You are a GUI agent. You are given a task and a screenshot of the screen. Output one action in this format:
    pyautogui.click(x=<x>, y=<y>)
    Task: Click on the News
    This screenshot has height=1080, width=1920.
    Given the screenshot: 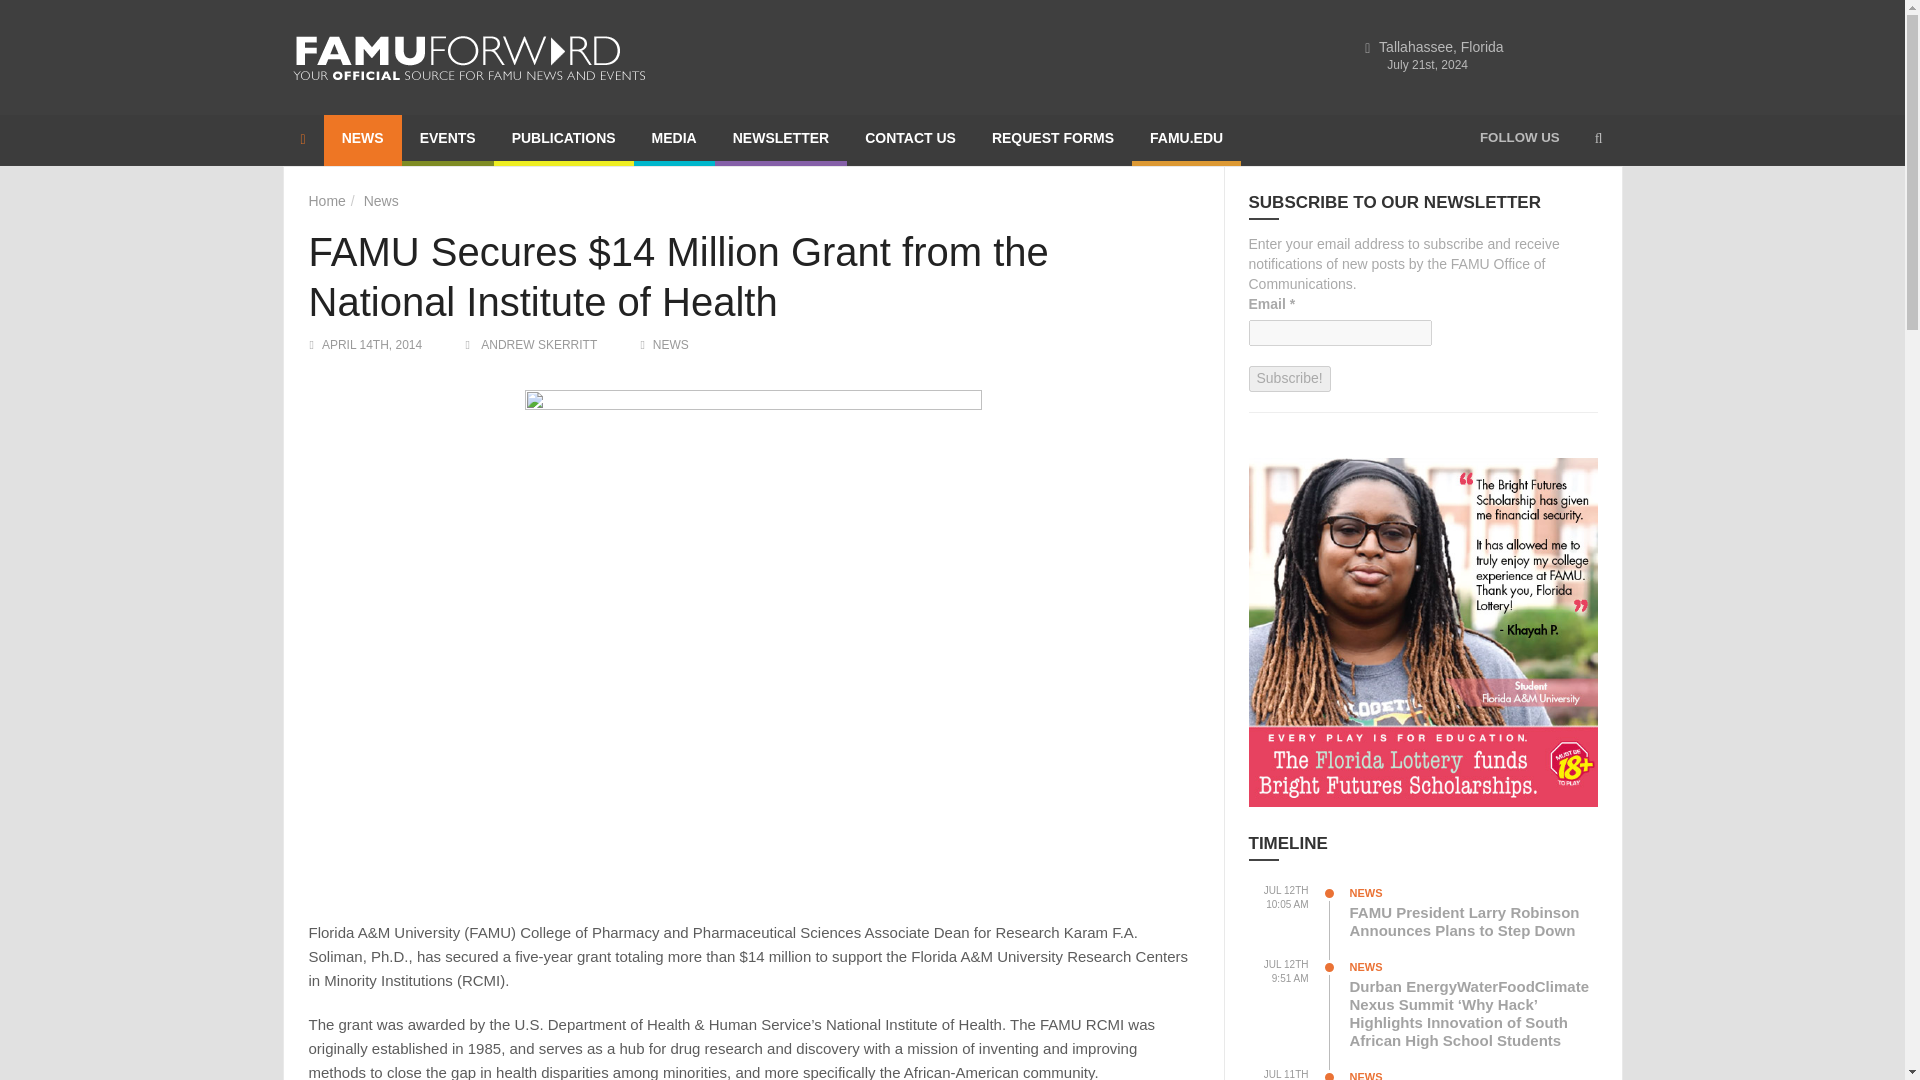 What is the action you would take?
    pyautogui.click(x=382, y=201)
    